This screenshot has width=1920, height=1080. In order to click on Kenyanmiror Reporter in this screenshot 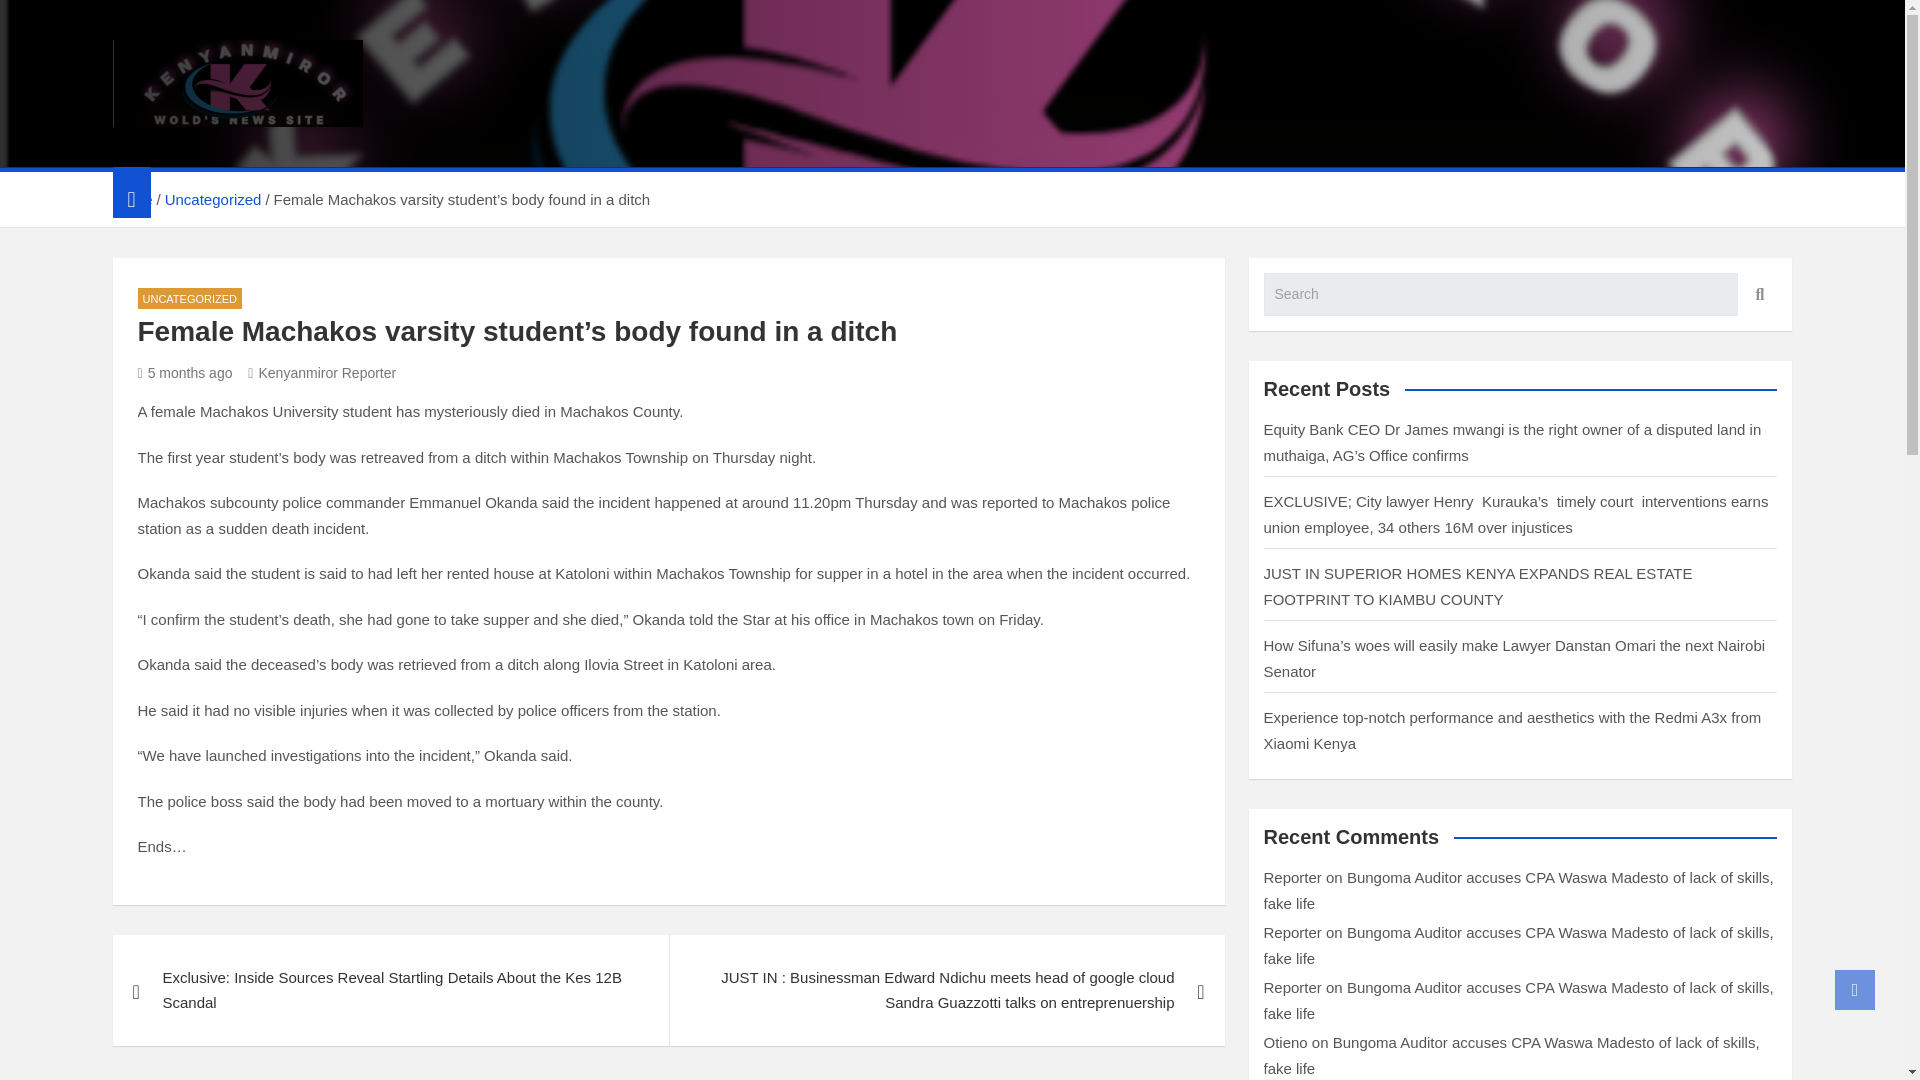, I will do `click(321, 373)`.